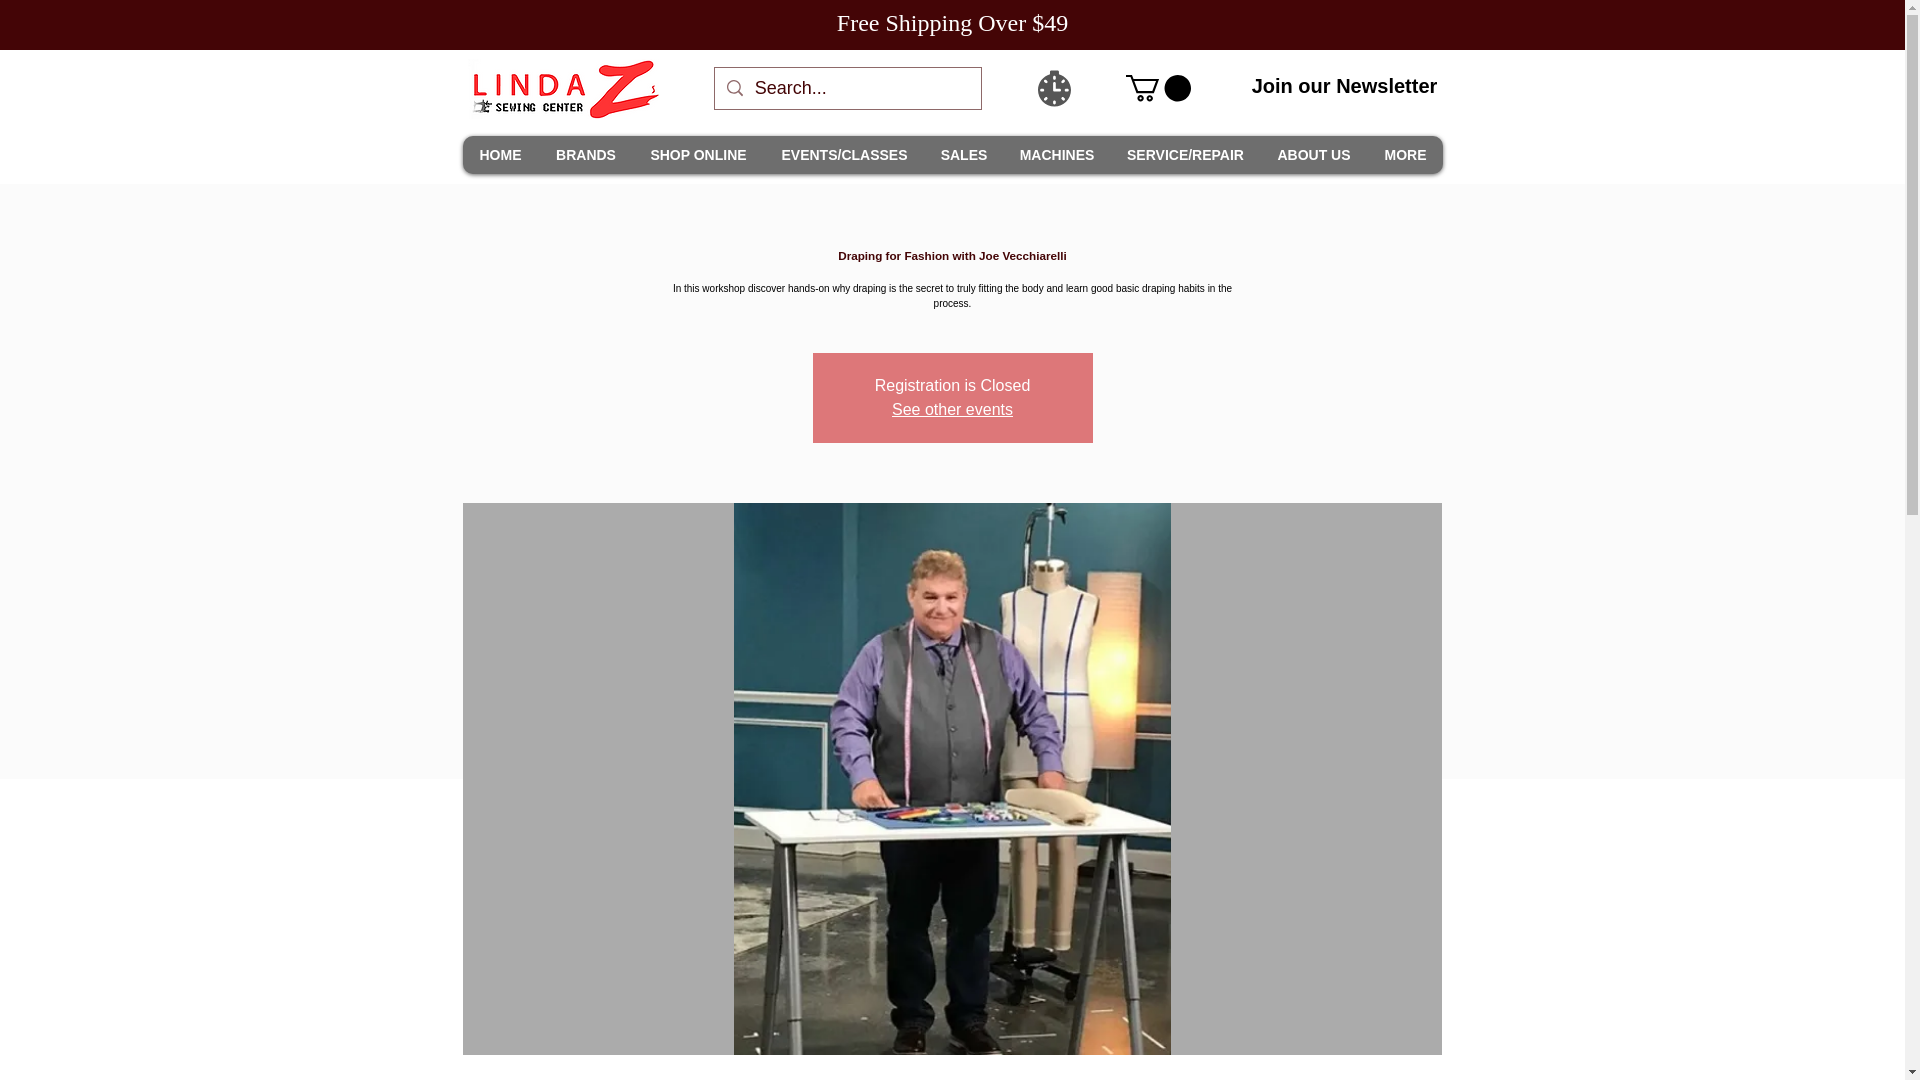 The image size is (1920, 1080). I want to click on ABOUT US, so click(1313, 154).